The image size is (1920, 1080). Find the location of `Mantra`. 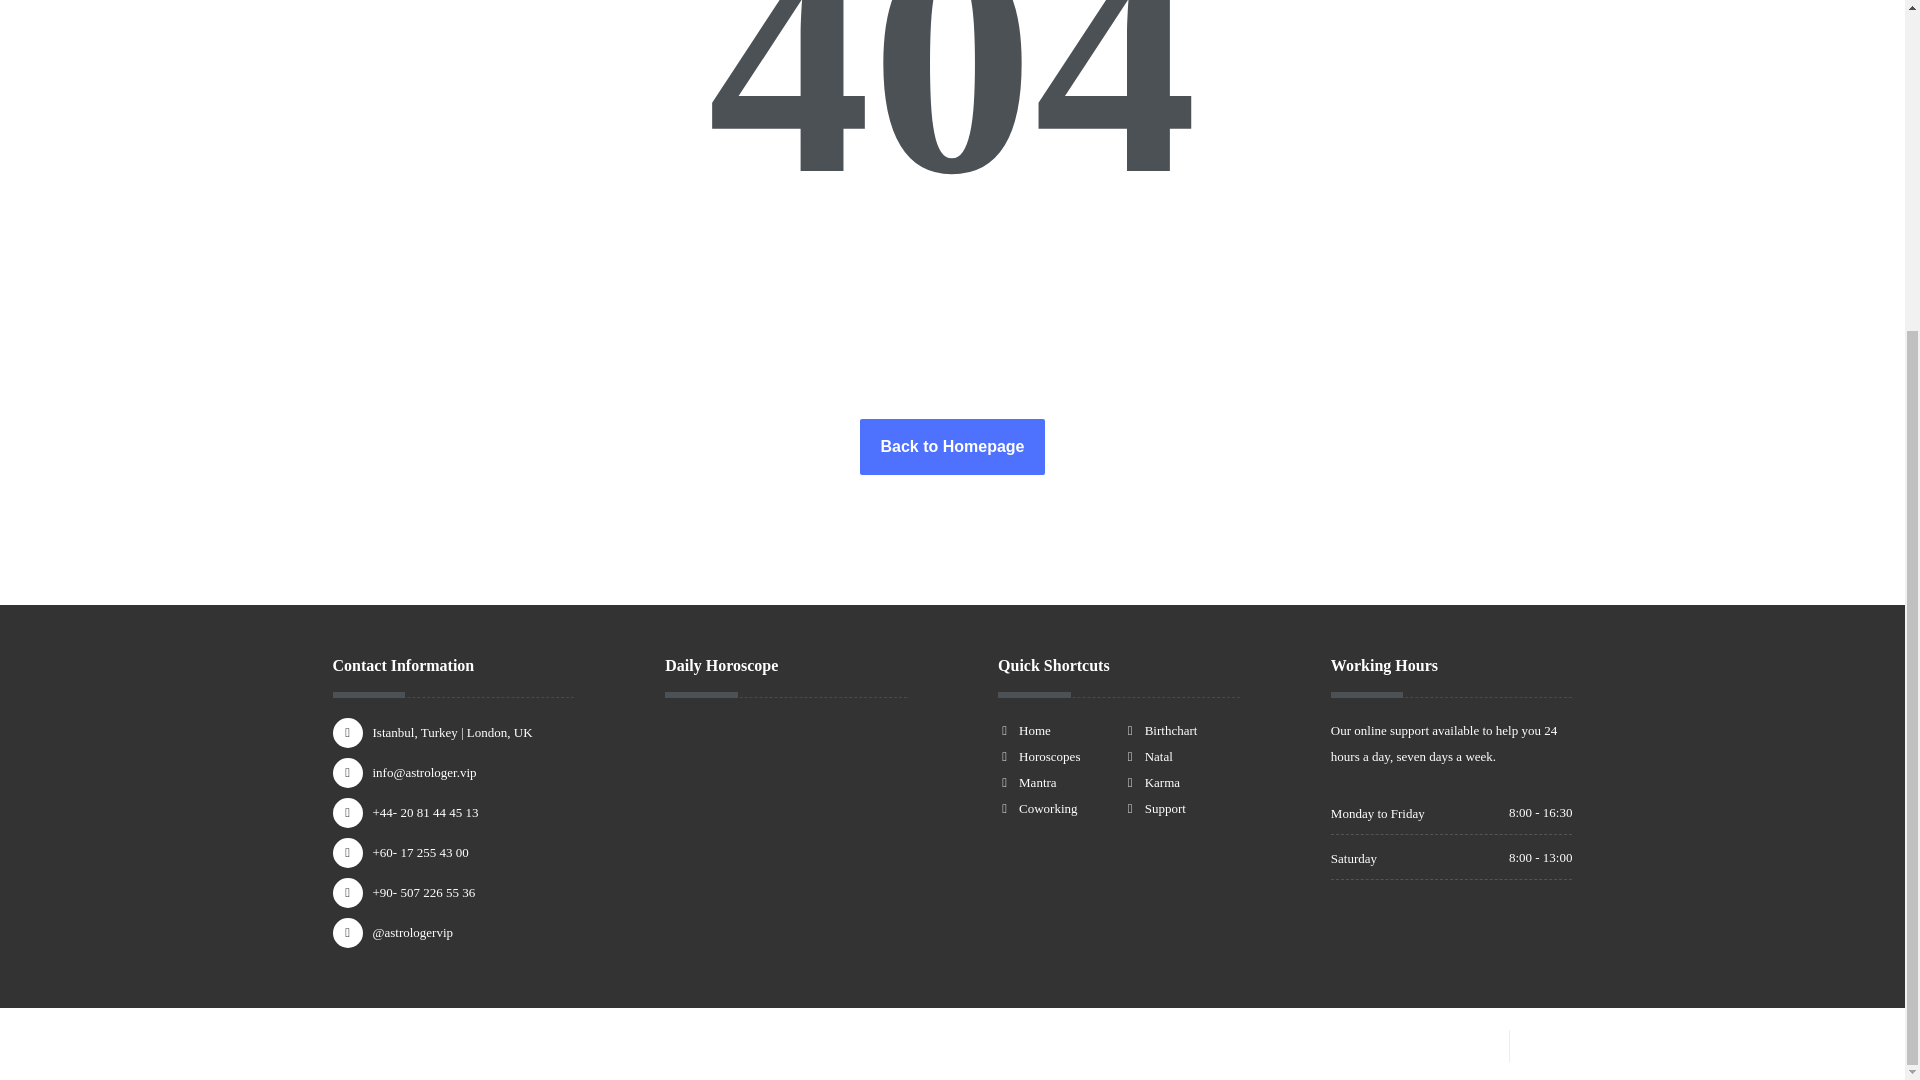

Mantra is located at coordinates (1028, 782).